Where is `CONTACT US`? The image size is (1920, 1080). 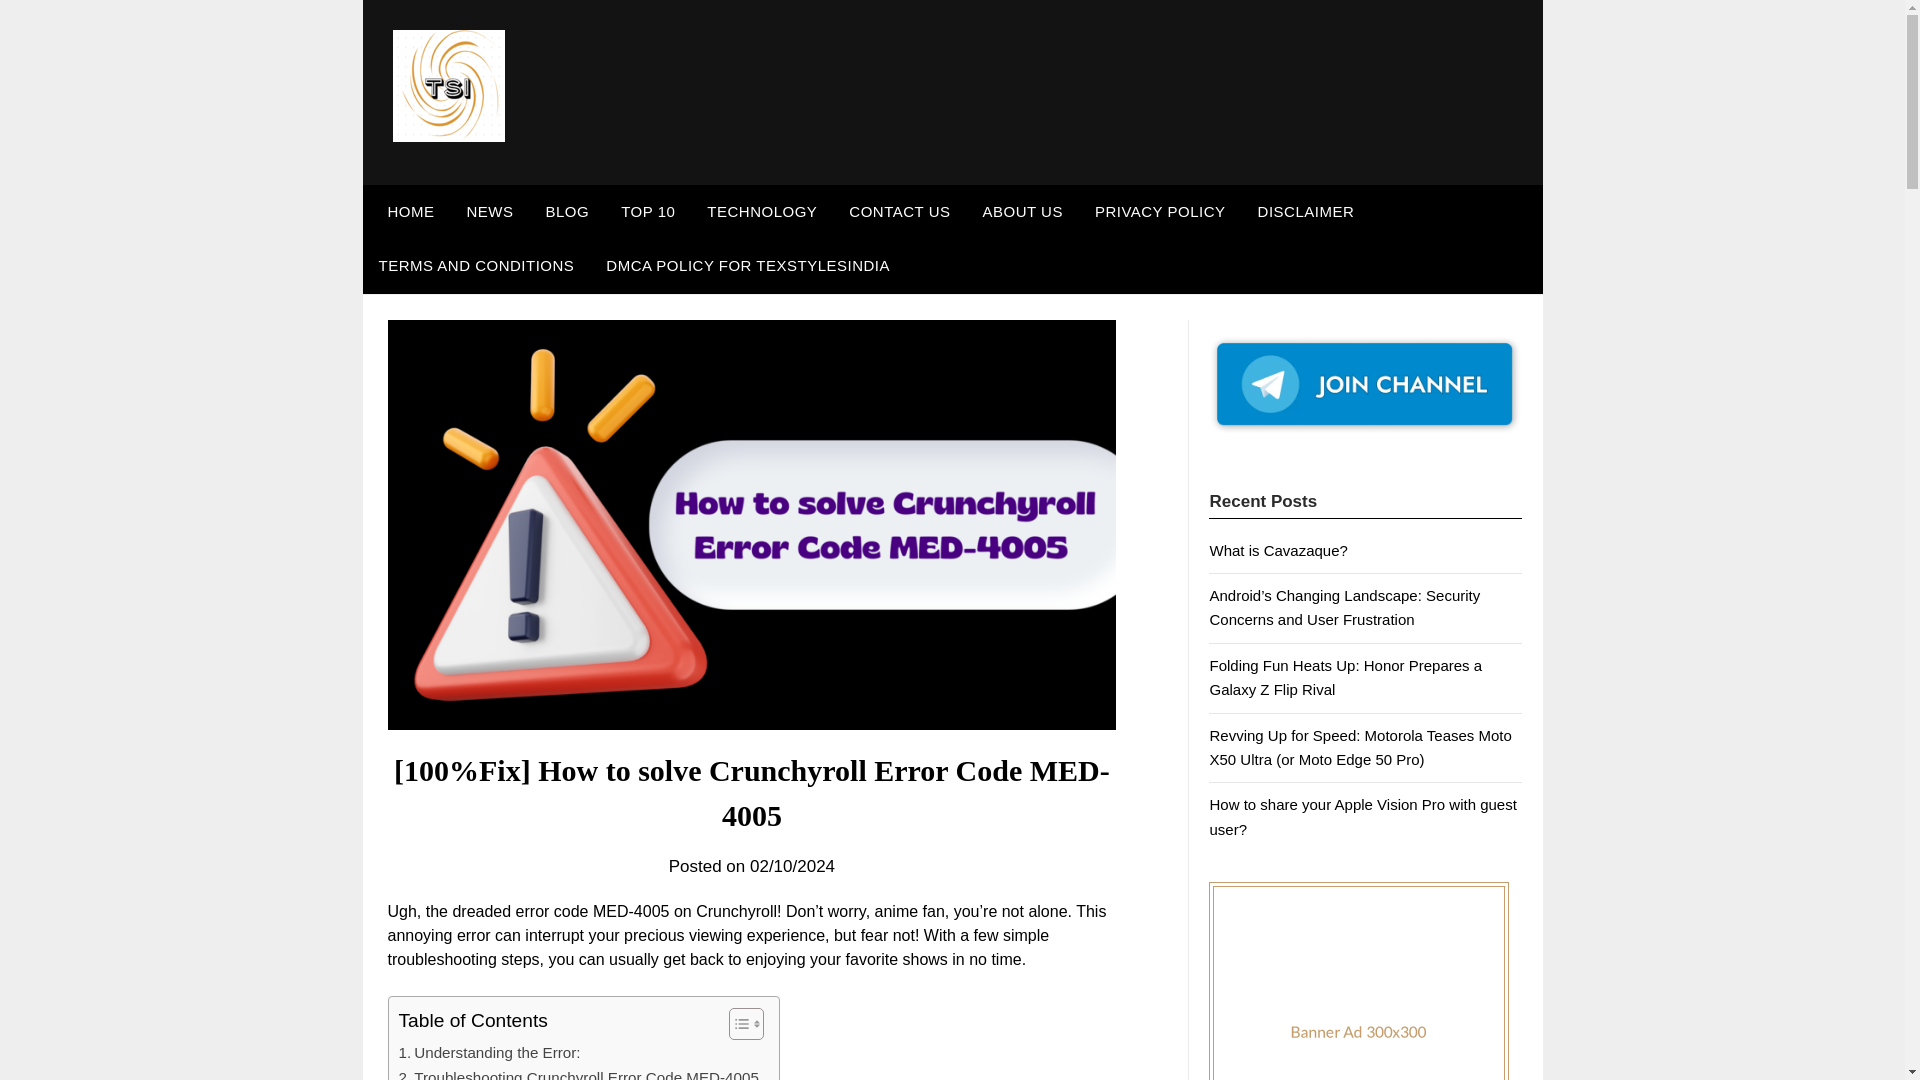 CONTACT US is located at coordinates (899, 211).